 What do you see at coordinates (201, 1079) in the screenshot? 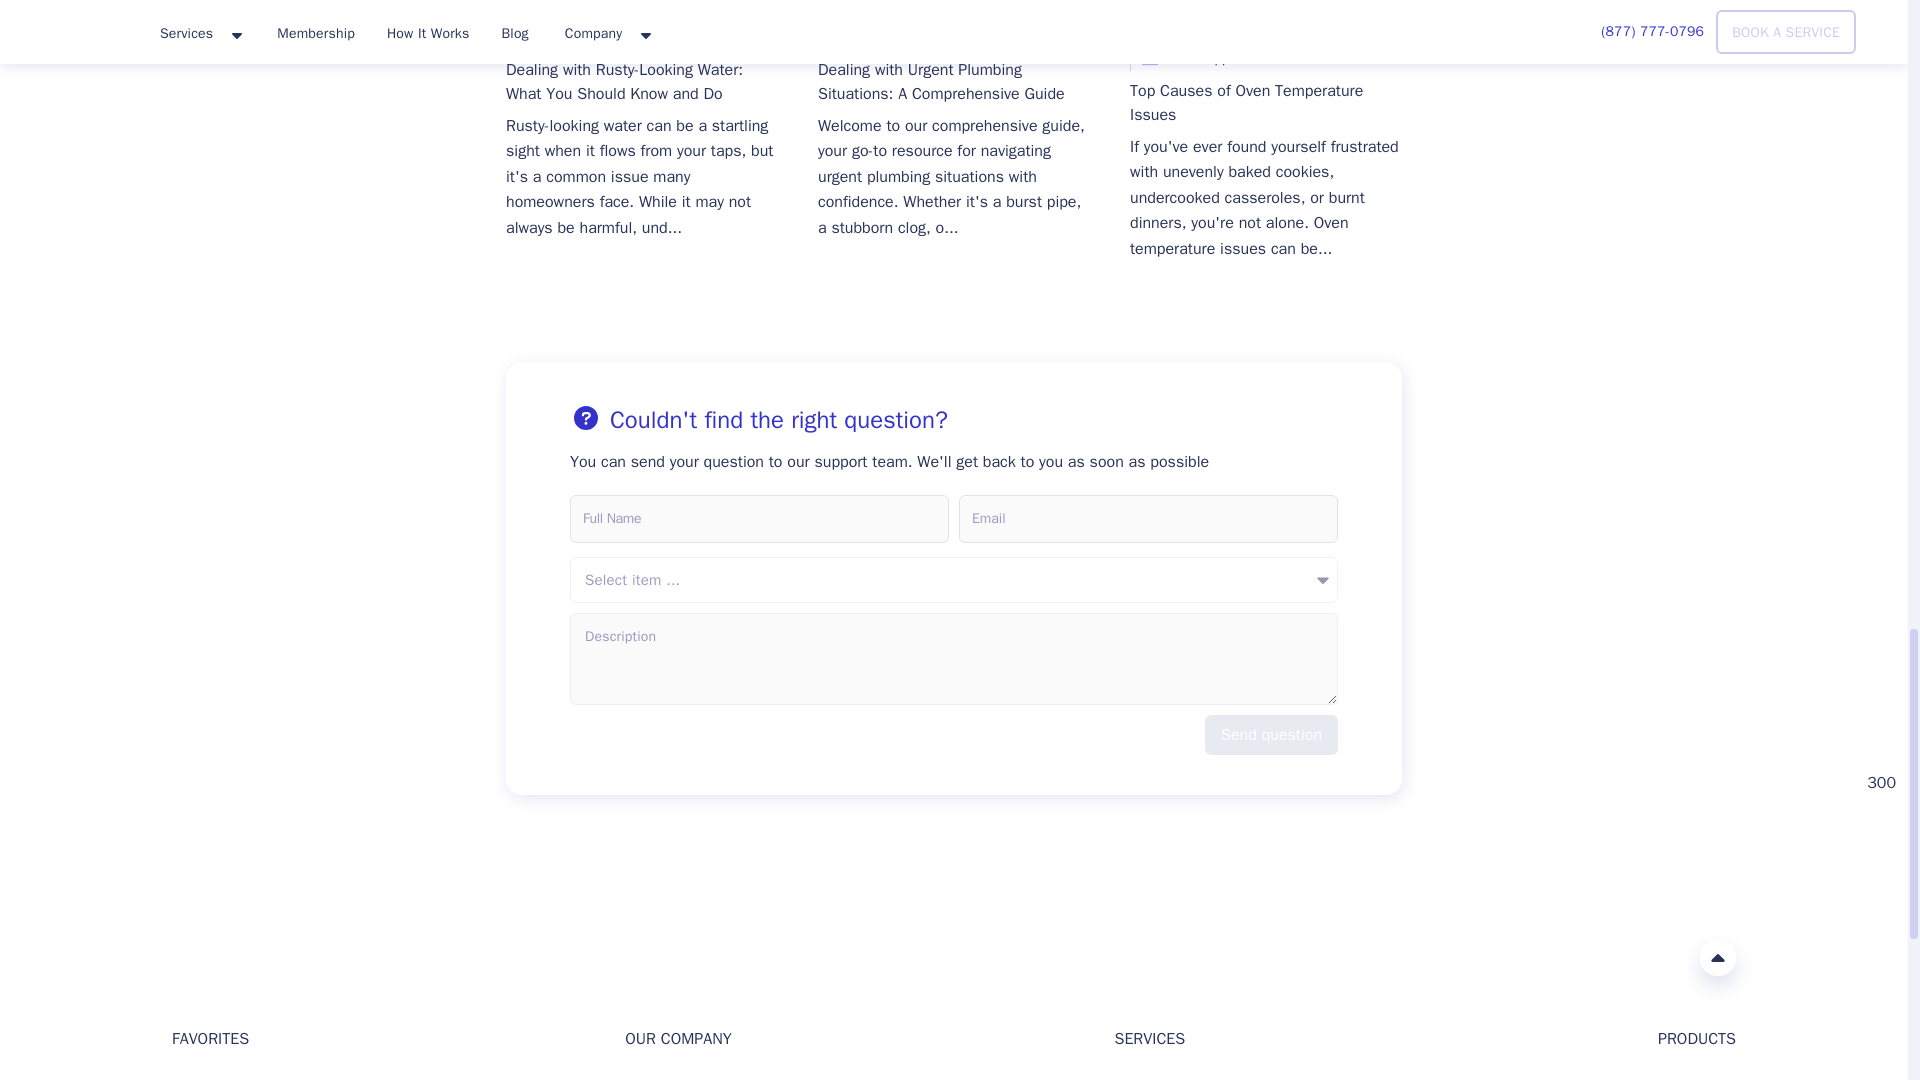
I see `Welcome` at bounding box center [201, 1079].